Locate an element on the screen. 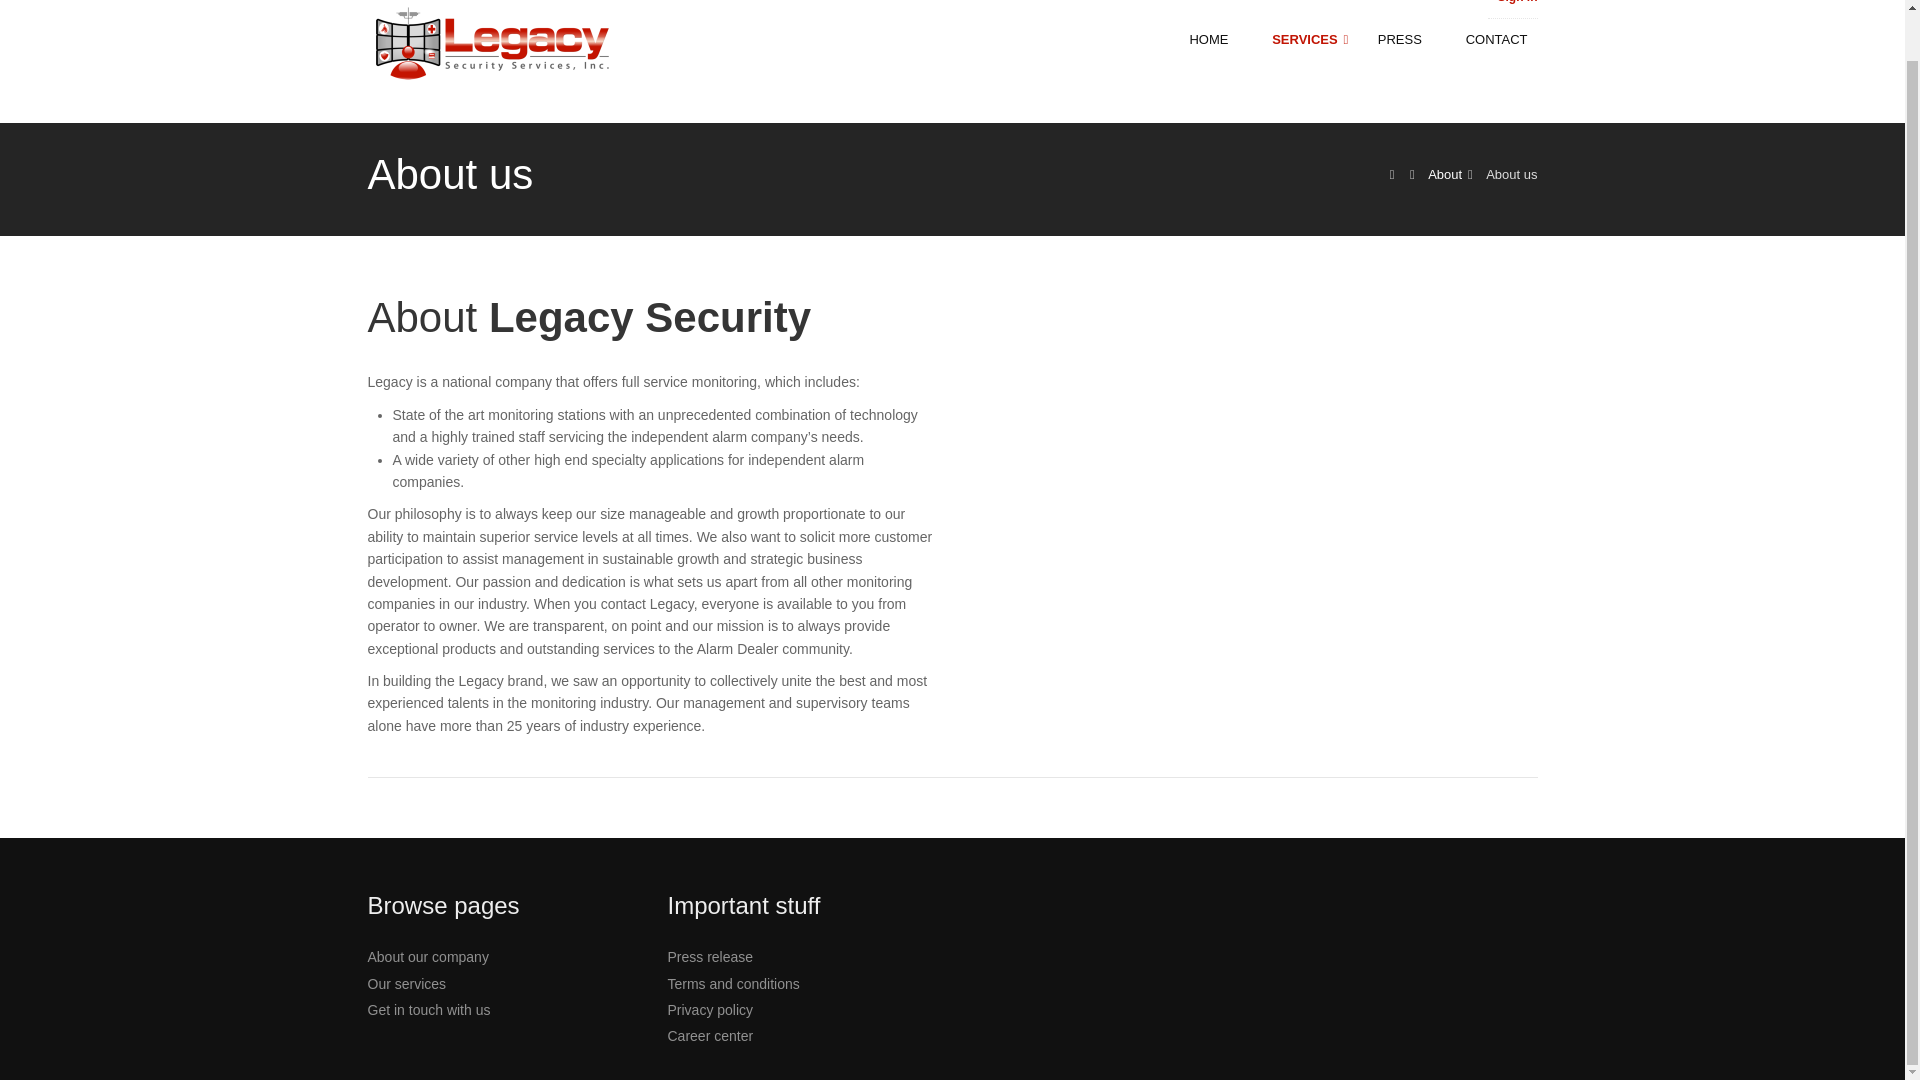 The height and width of the screenshot is (1080, 1920). Terms and conditions is located at coordinates (734, 984).